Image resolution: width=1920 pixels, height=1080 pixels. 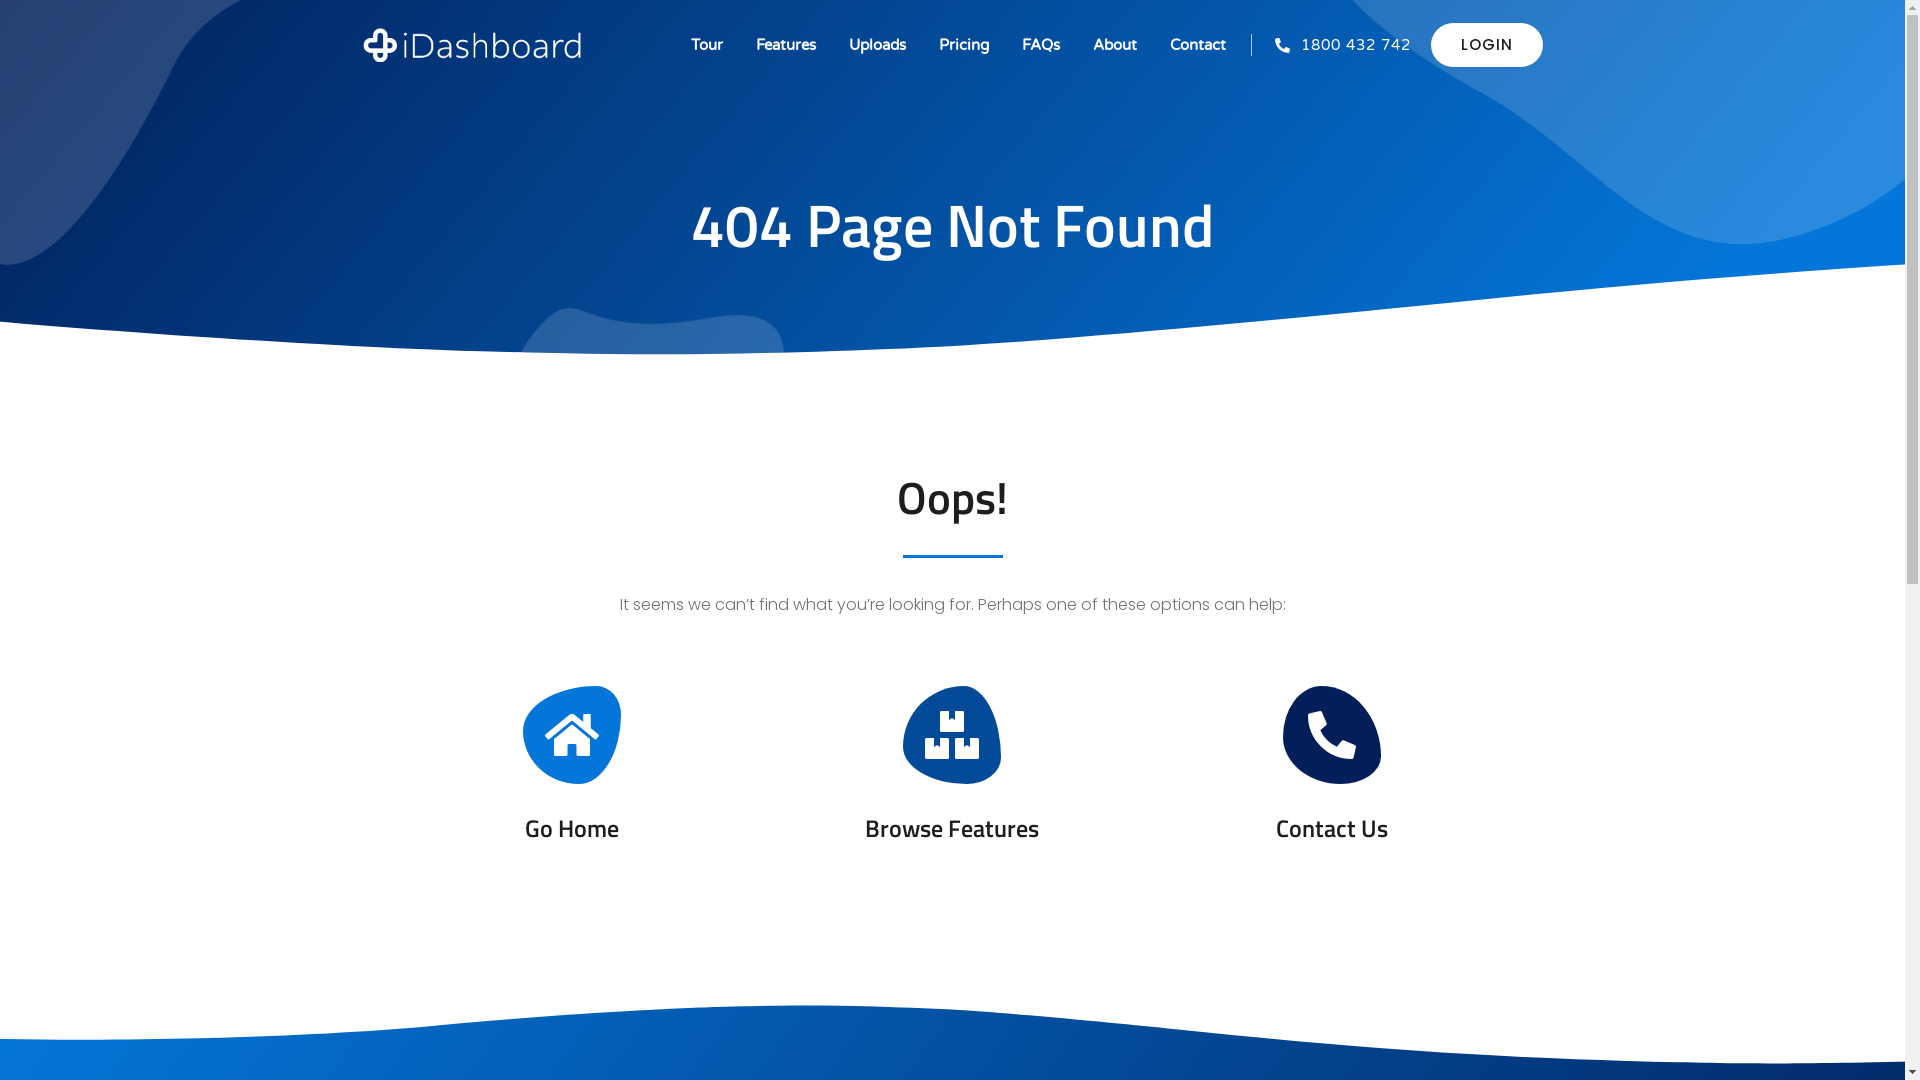 I want to click on Uploads, so click(x=876, y=45).